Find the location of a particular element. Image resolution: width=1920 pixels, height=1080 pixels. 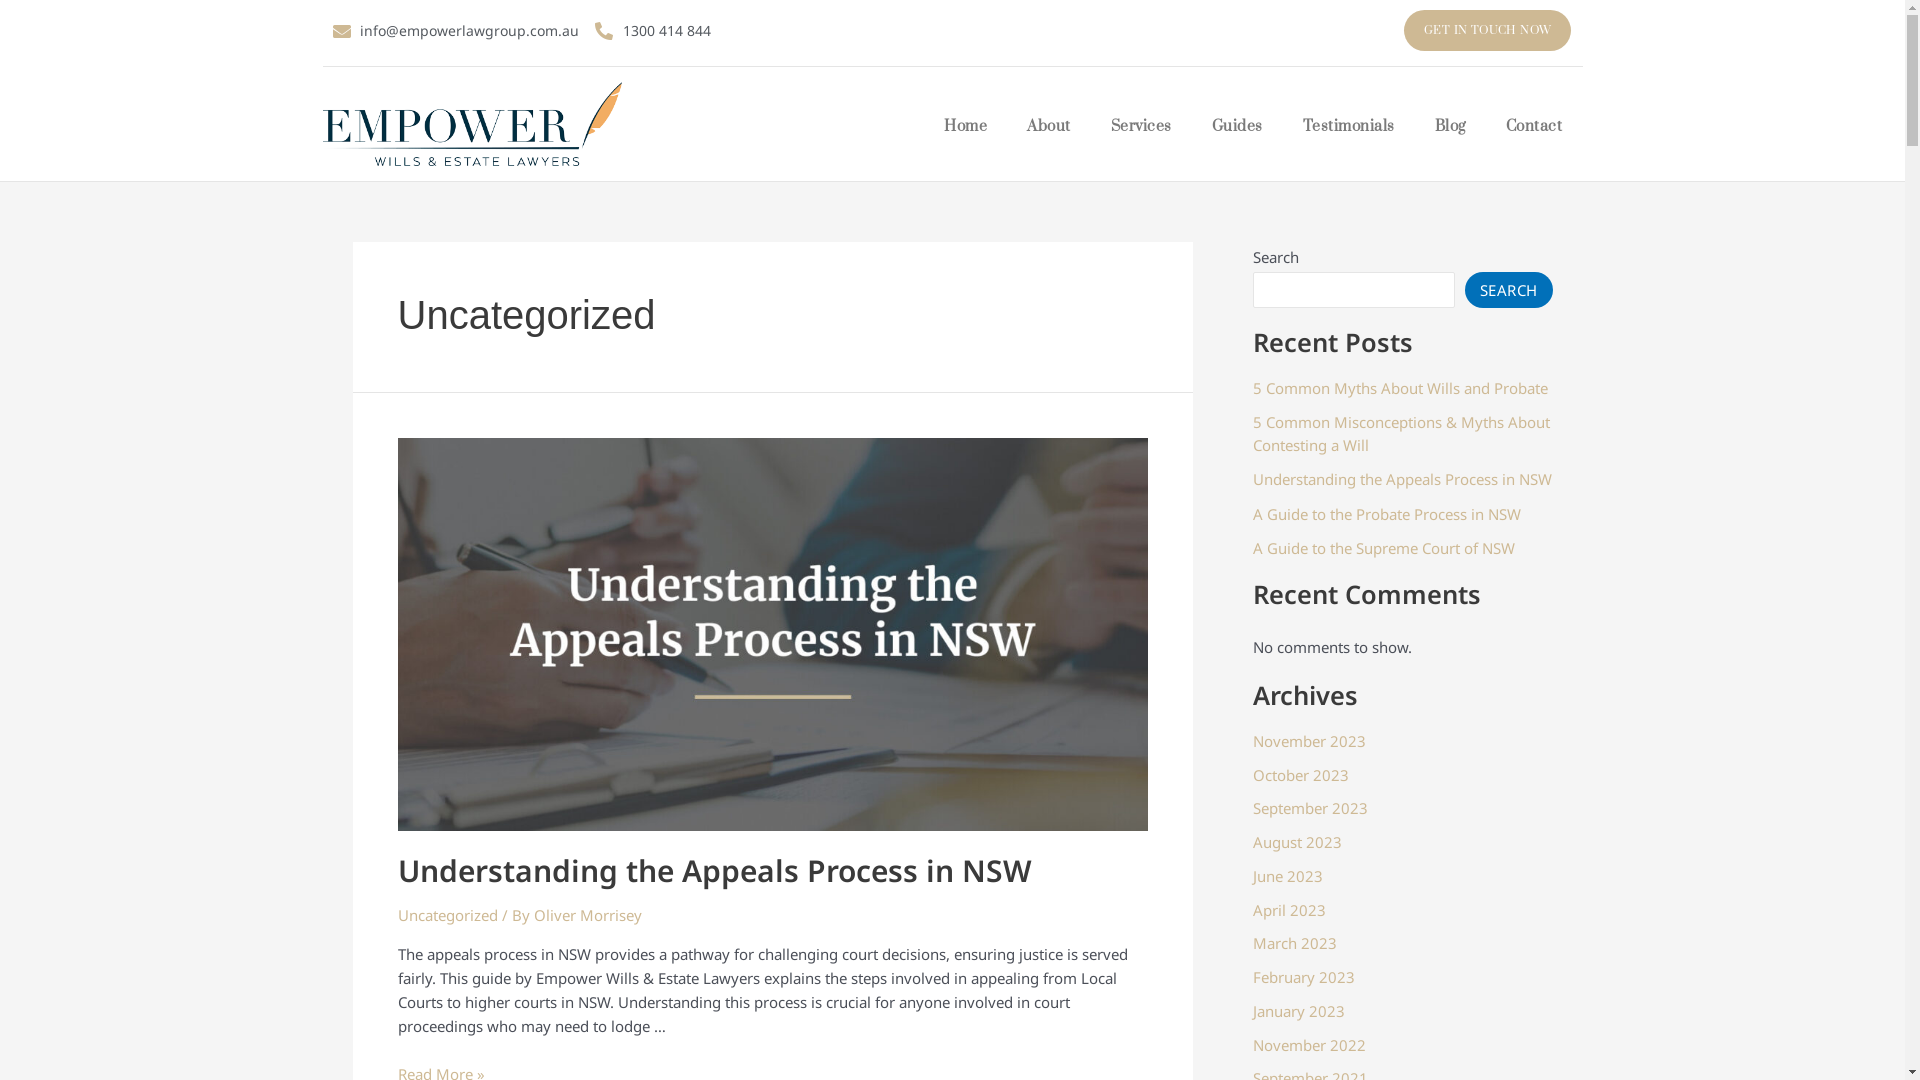

1300 414 844 is located at coordinates (653, 30).